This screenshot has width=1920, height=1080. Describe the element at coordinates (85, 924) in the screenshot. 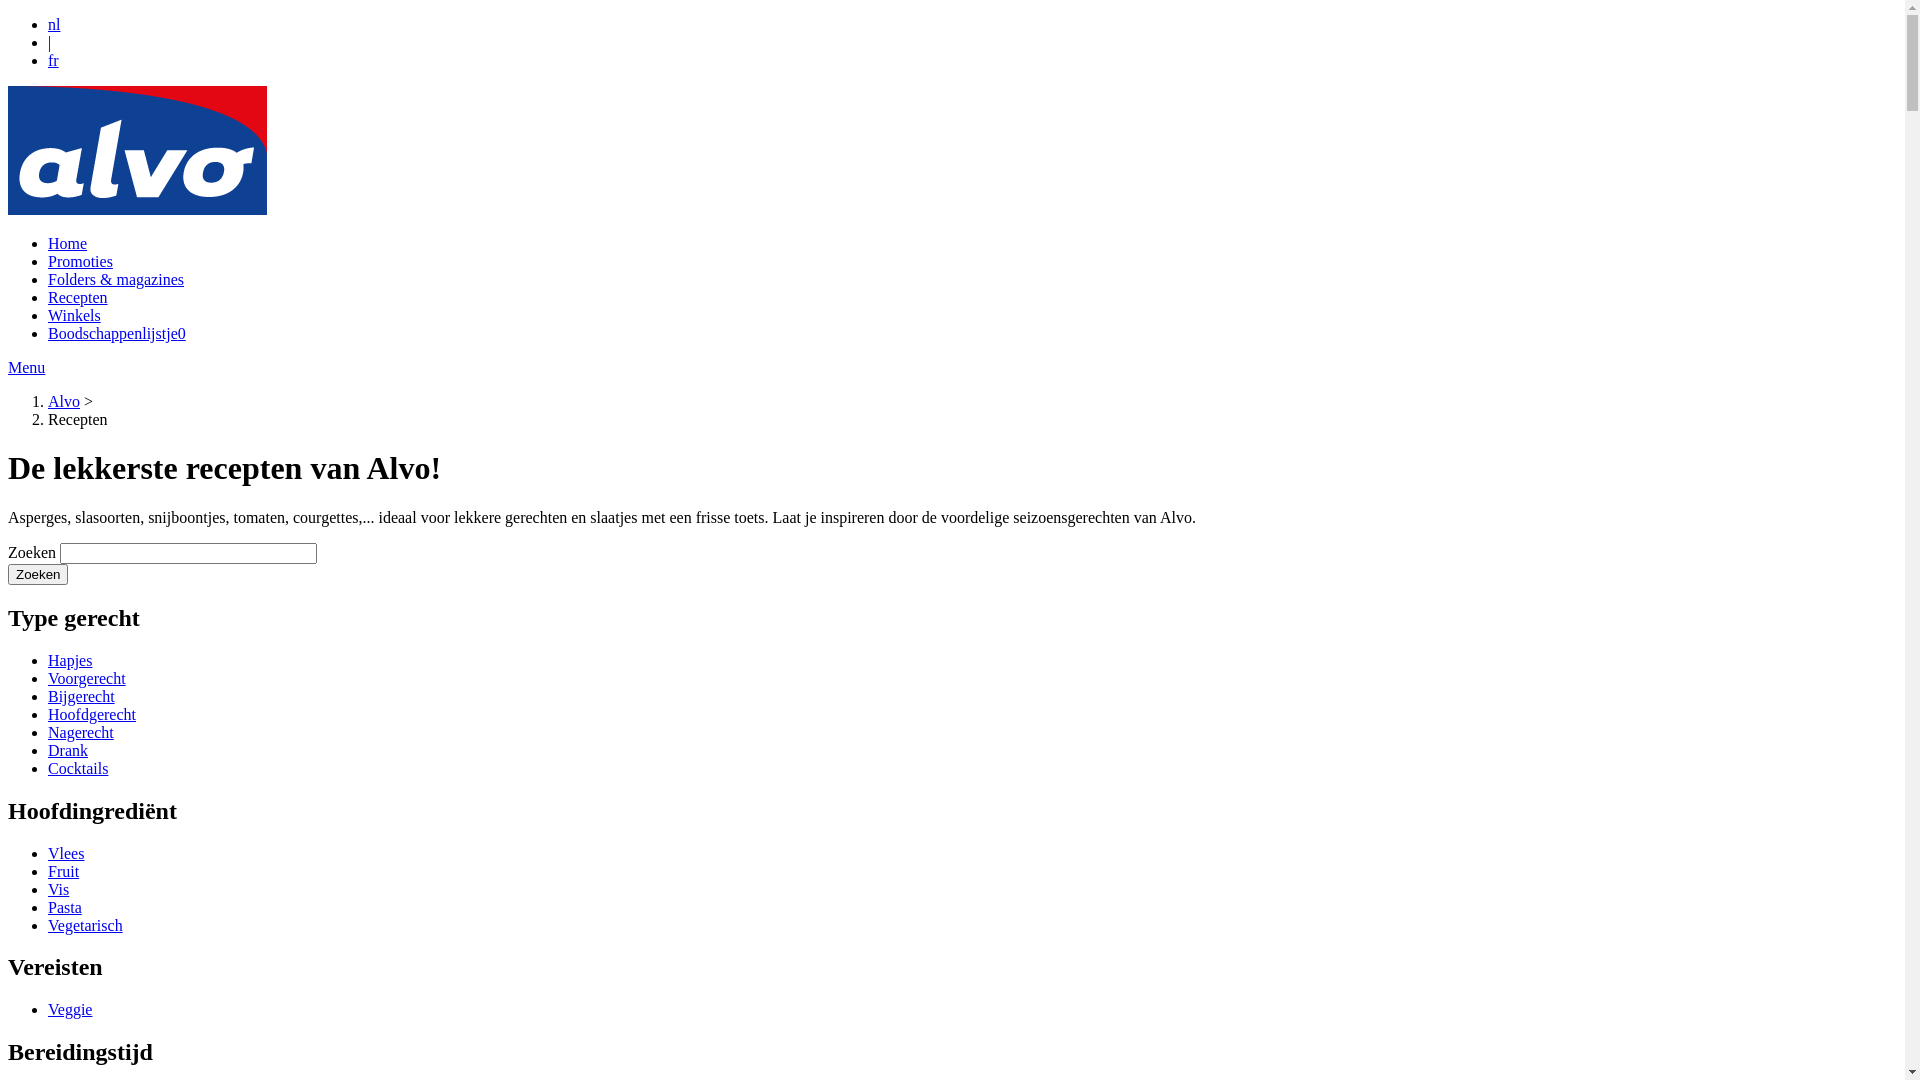

I see `Vegetarisch` at that location.